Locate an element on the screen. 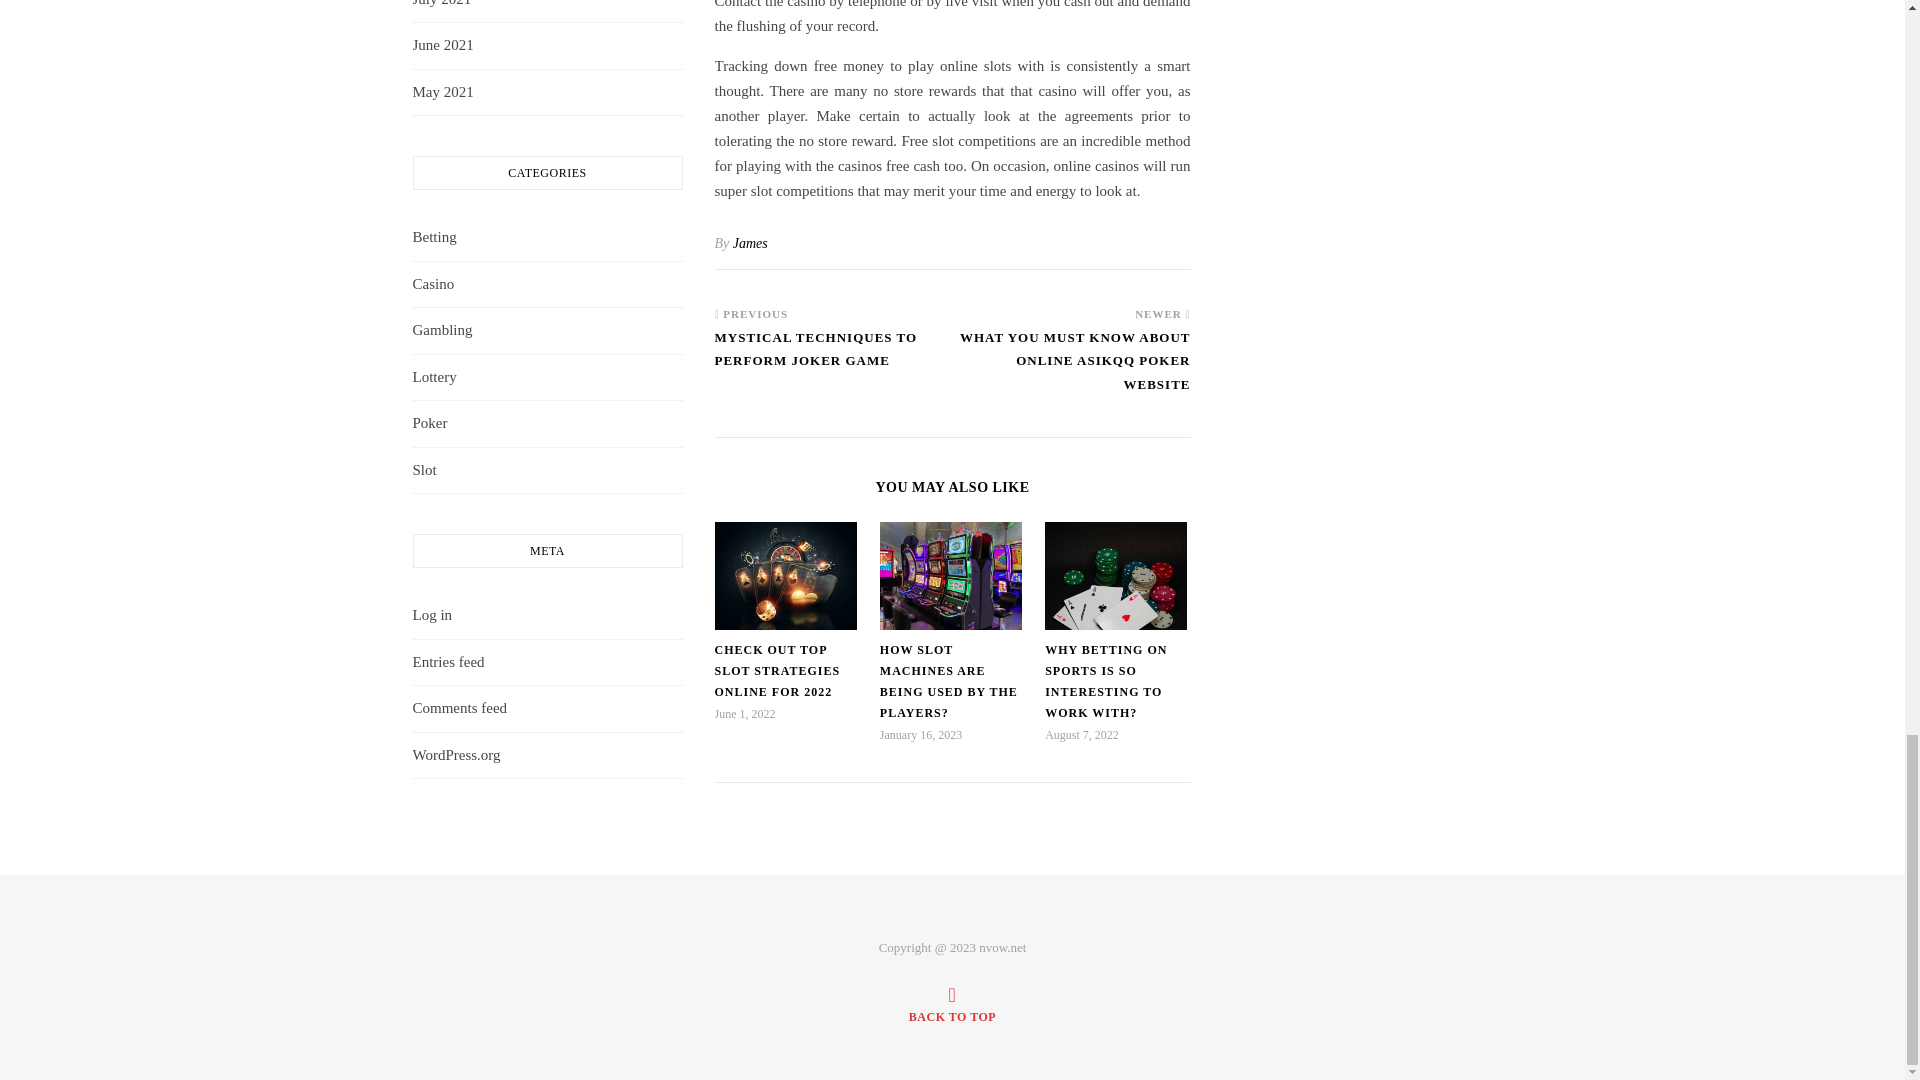  What You Must Know About Online AsikQQ Poker Website is located at coordinates (1071, 370).